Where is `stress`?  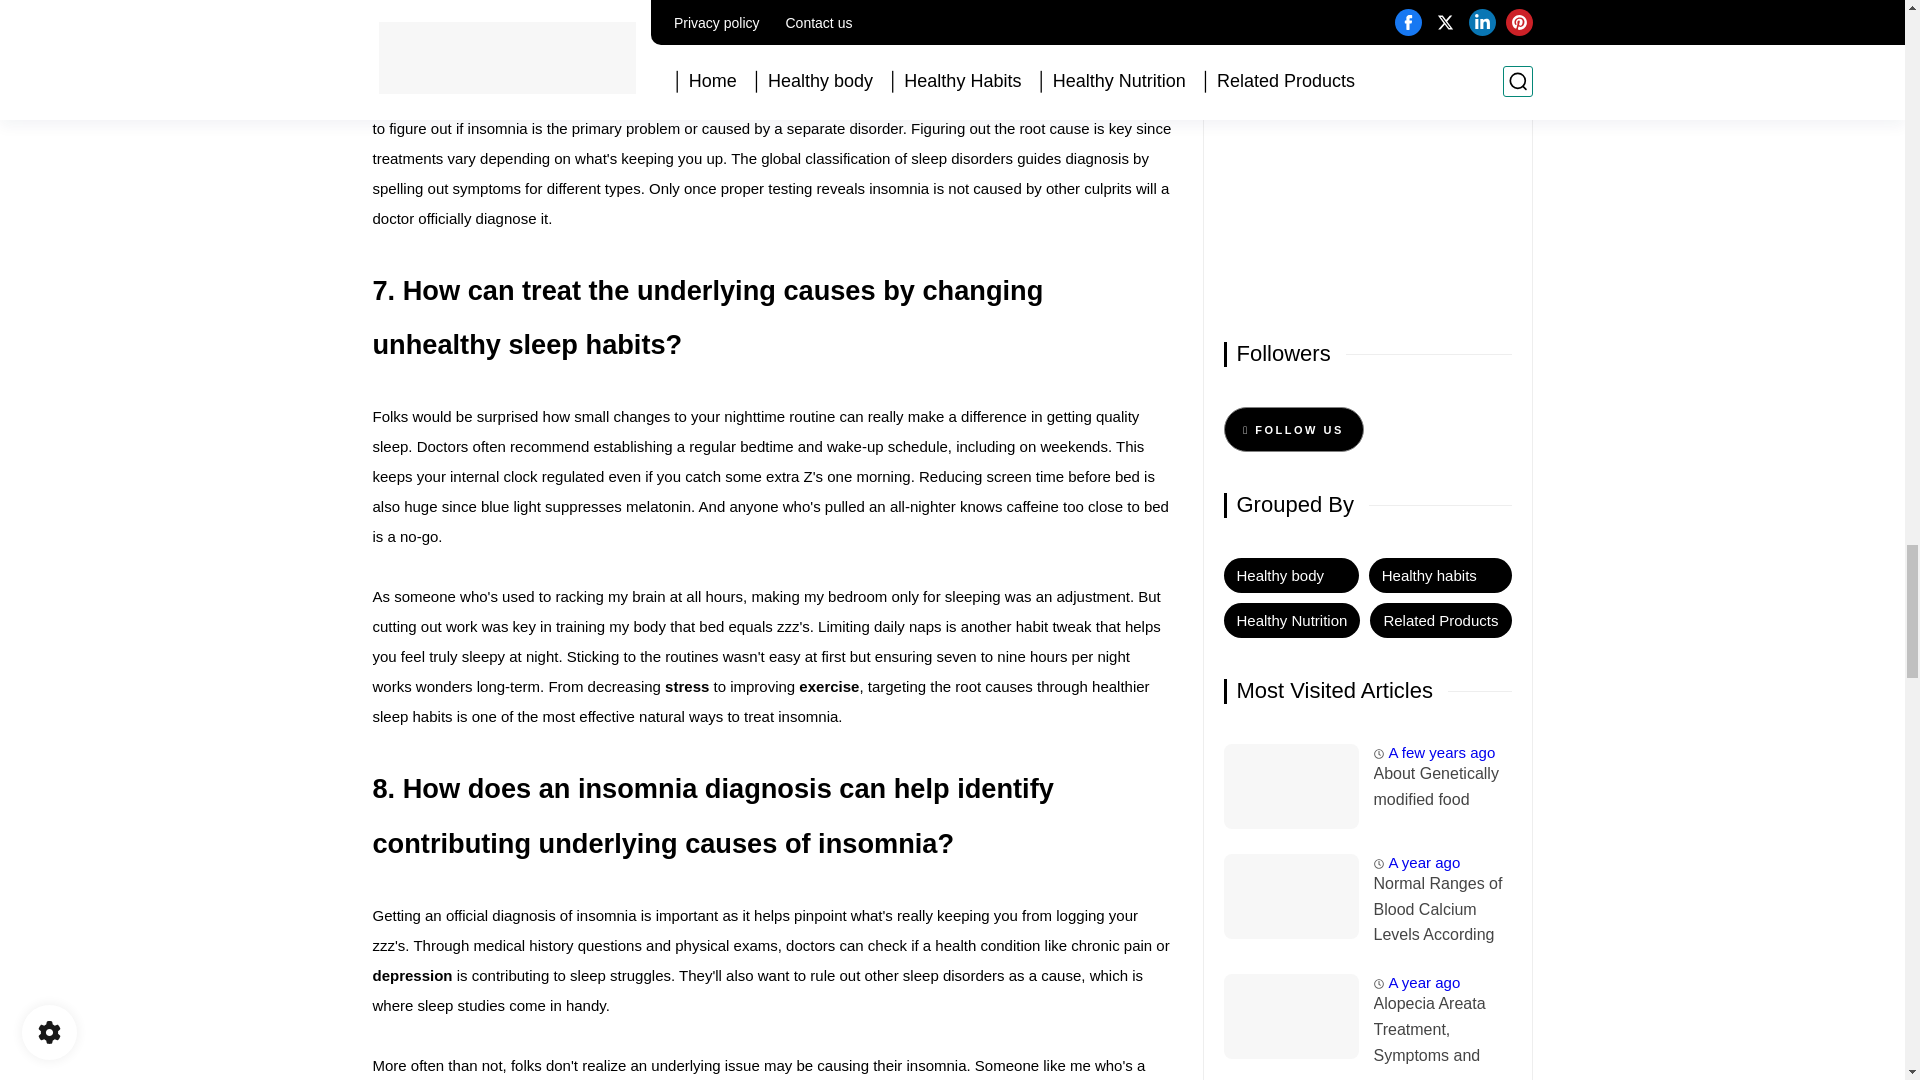
stress is located at coordinates (686, 686).